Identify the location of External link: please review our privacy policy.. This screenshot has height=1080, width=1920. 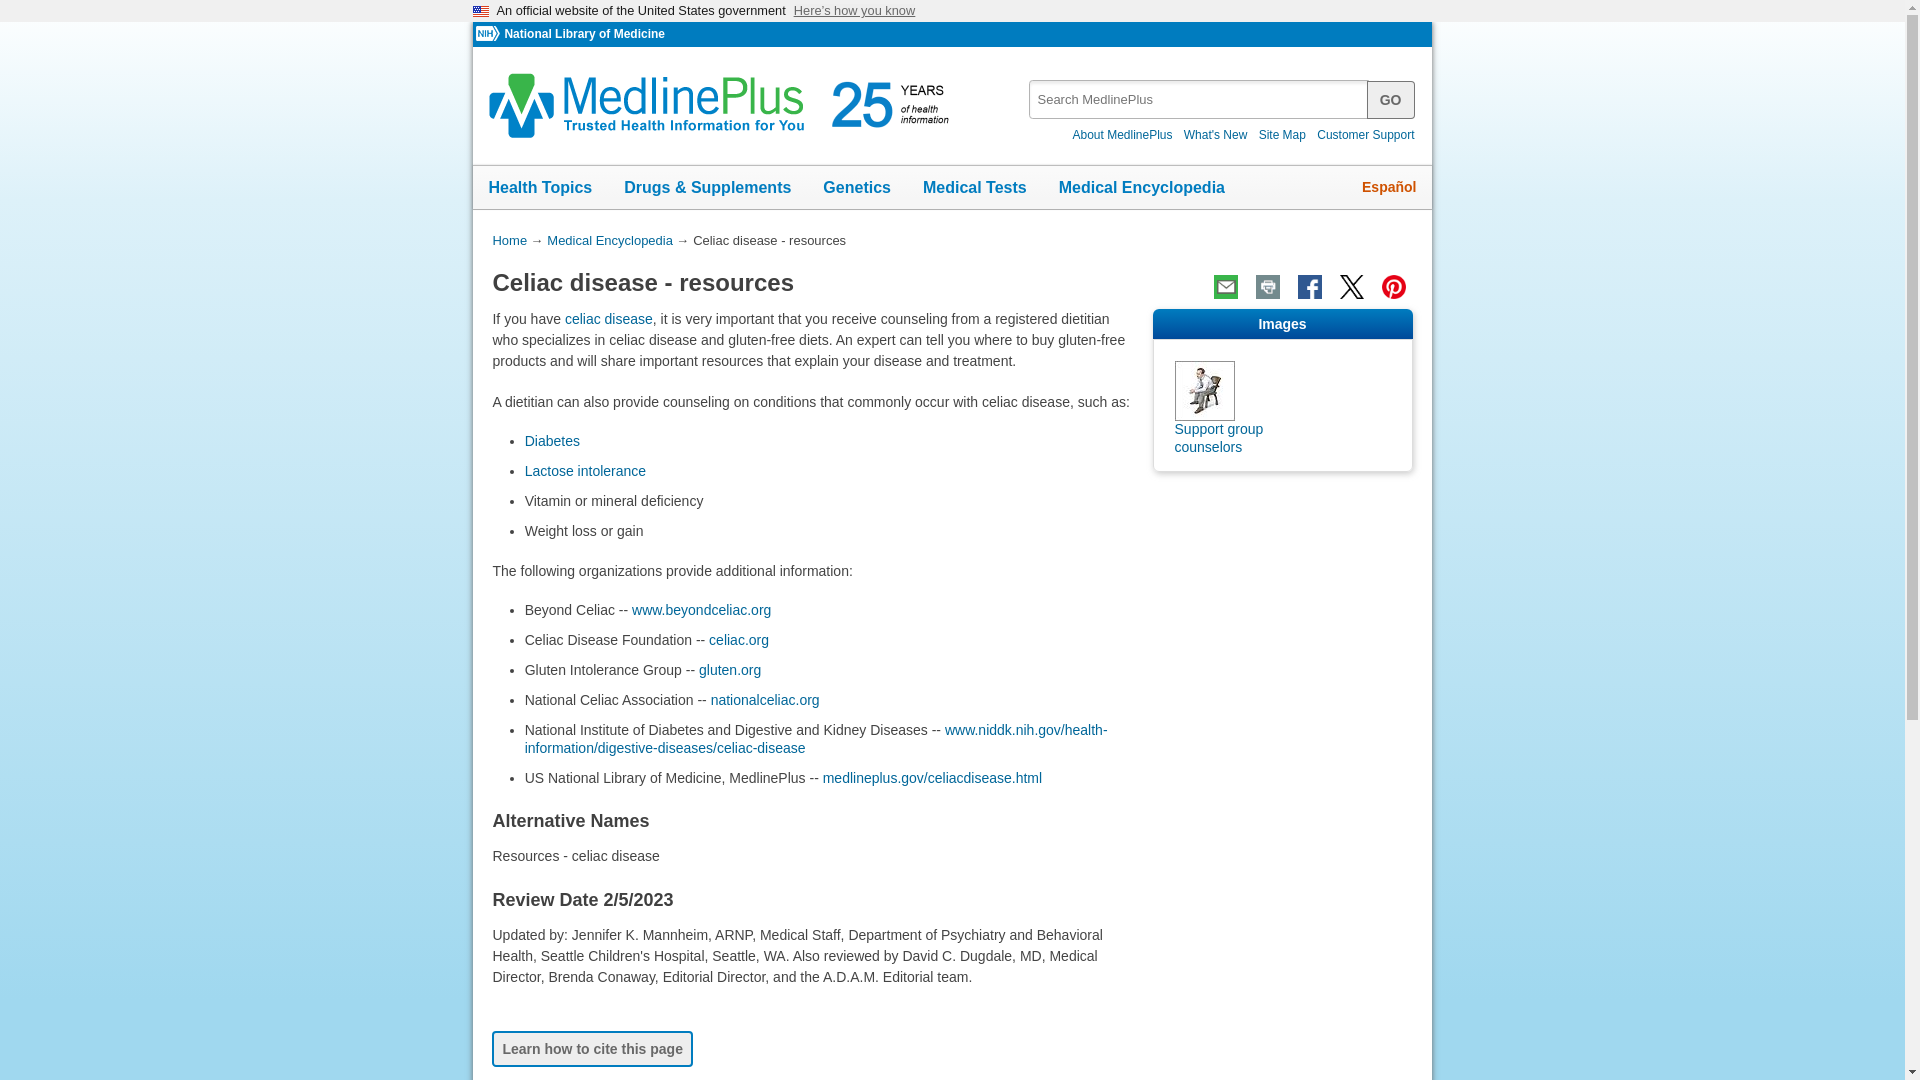
(701, 609).